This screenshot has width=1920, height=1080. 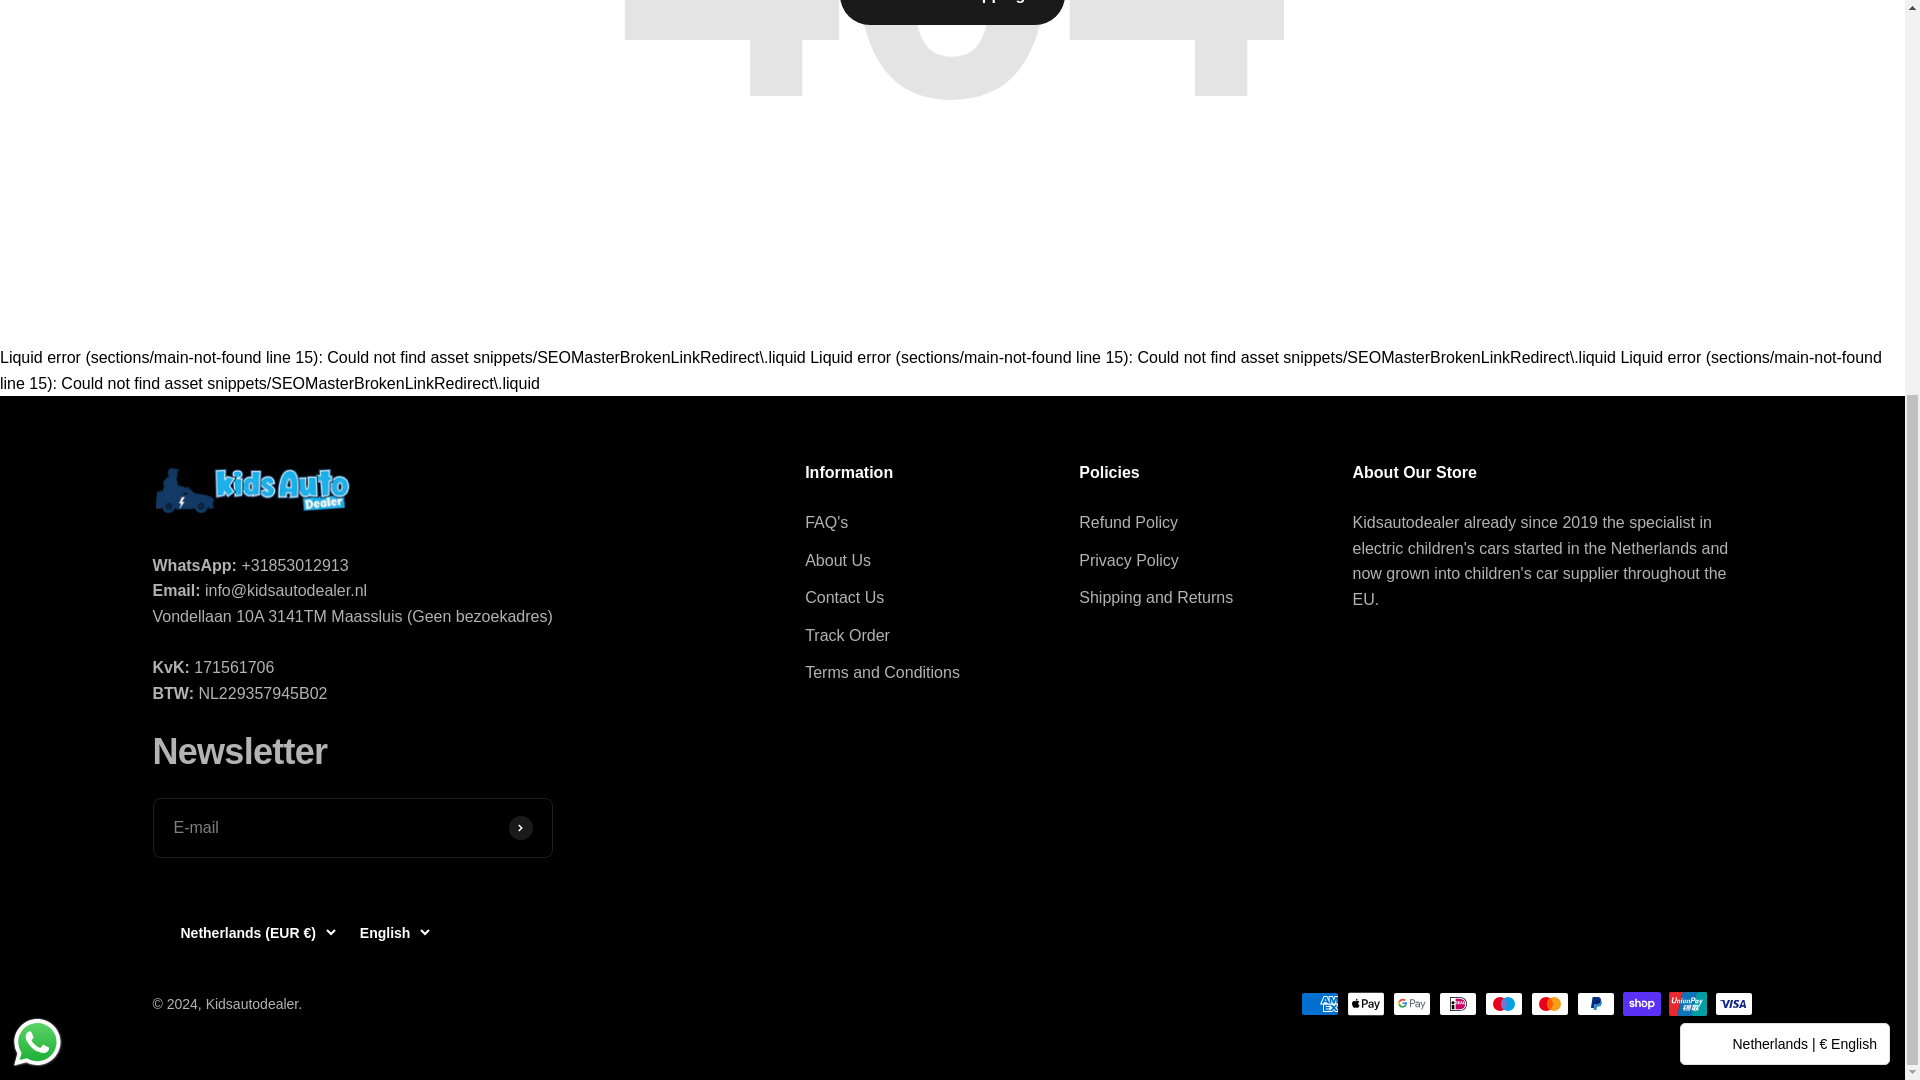 I want to click on About Us, so click(x=838, y=560).